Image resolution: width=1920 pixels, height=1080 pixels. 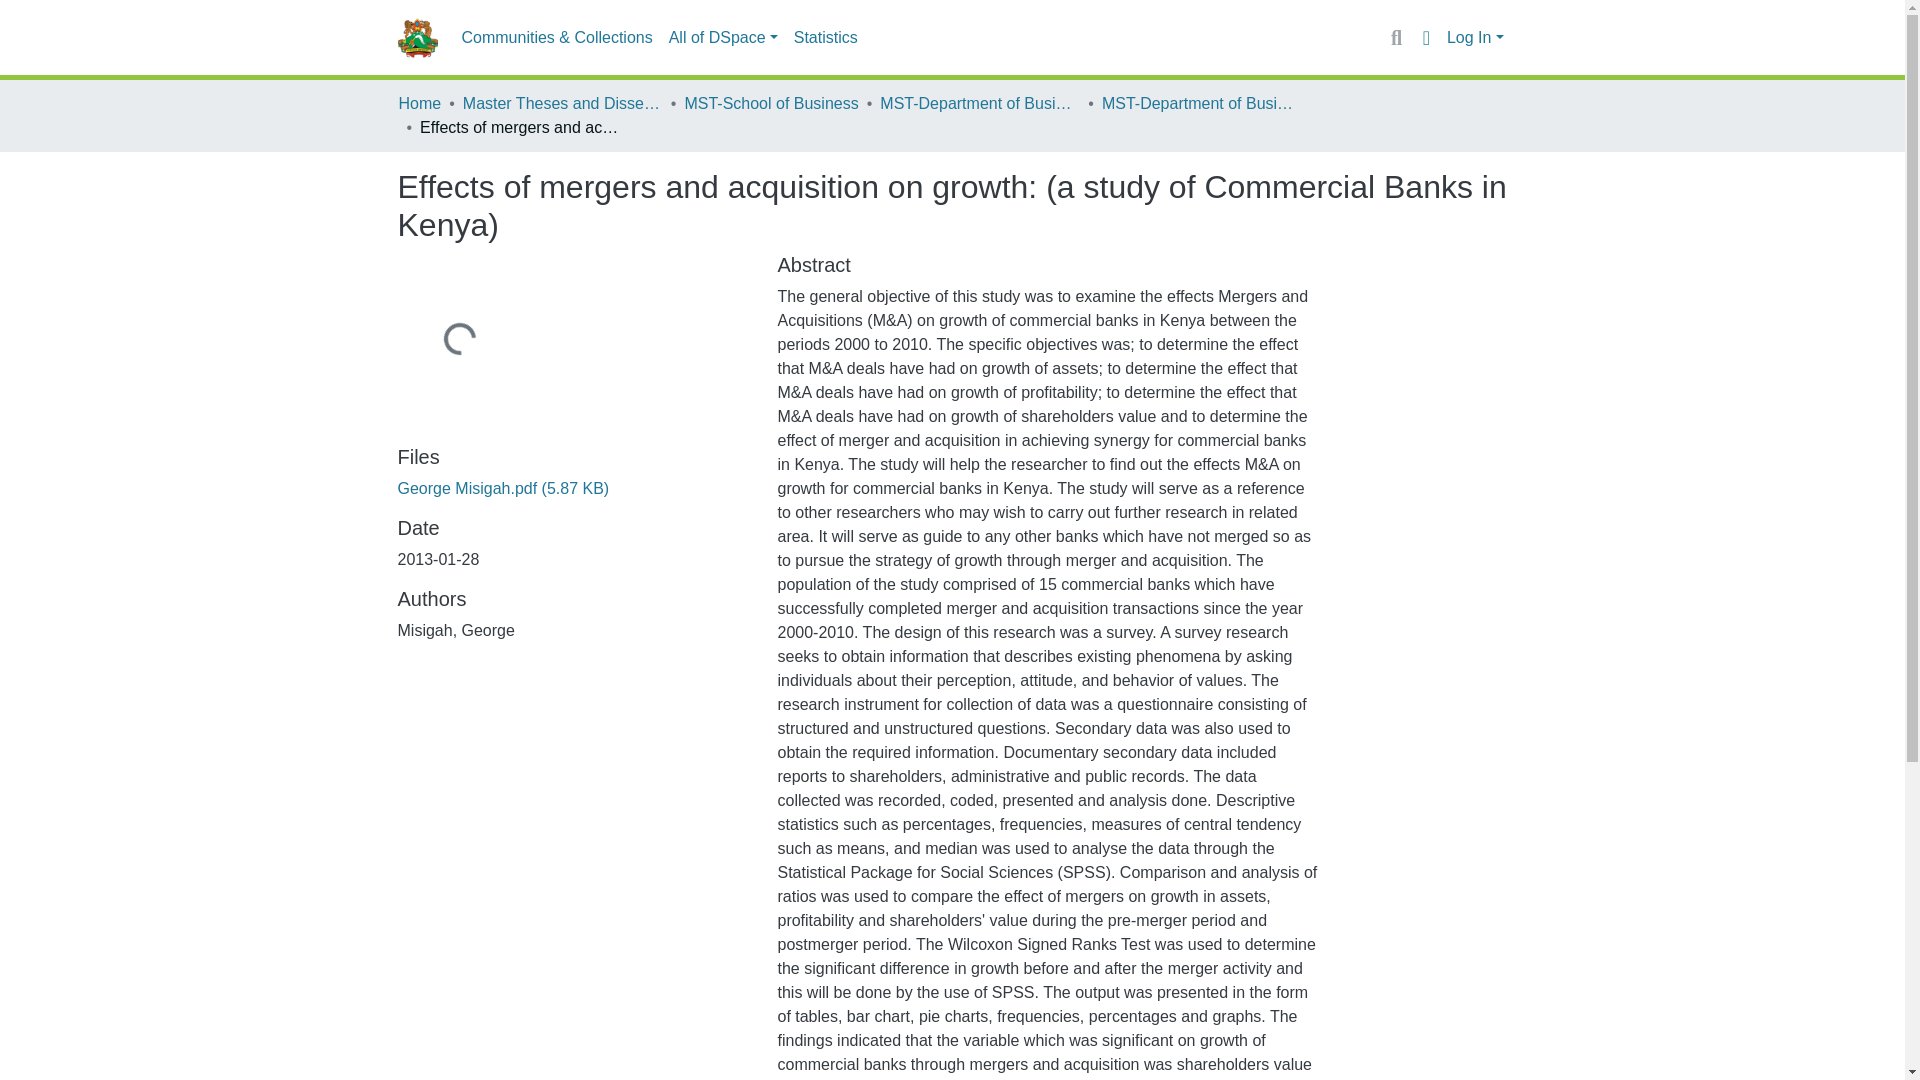 I want to click on Language switch, so click(x=1426, y=37).